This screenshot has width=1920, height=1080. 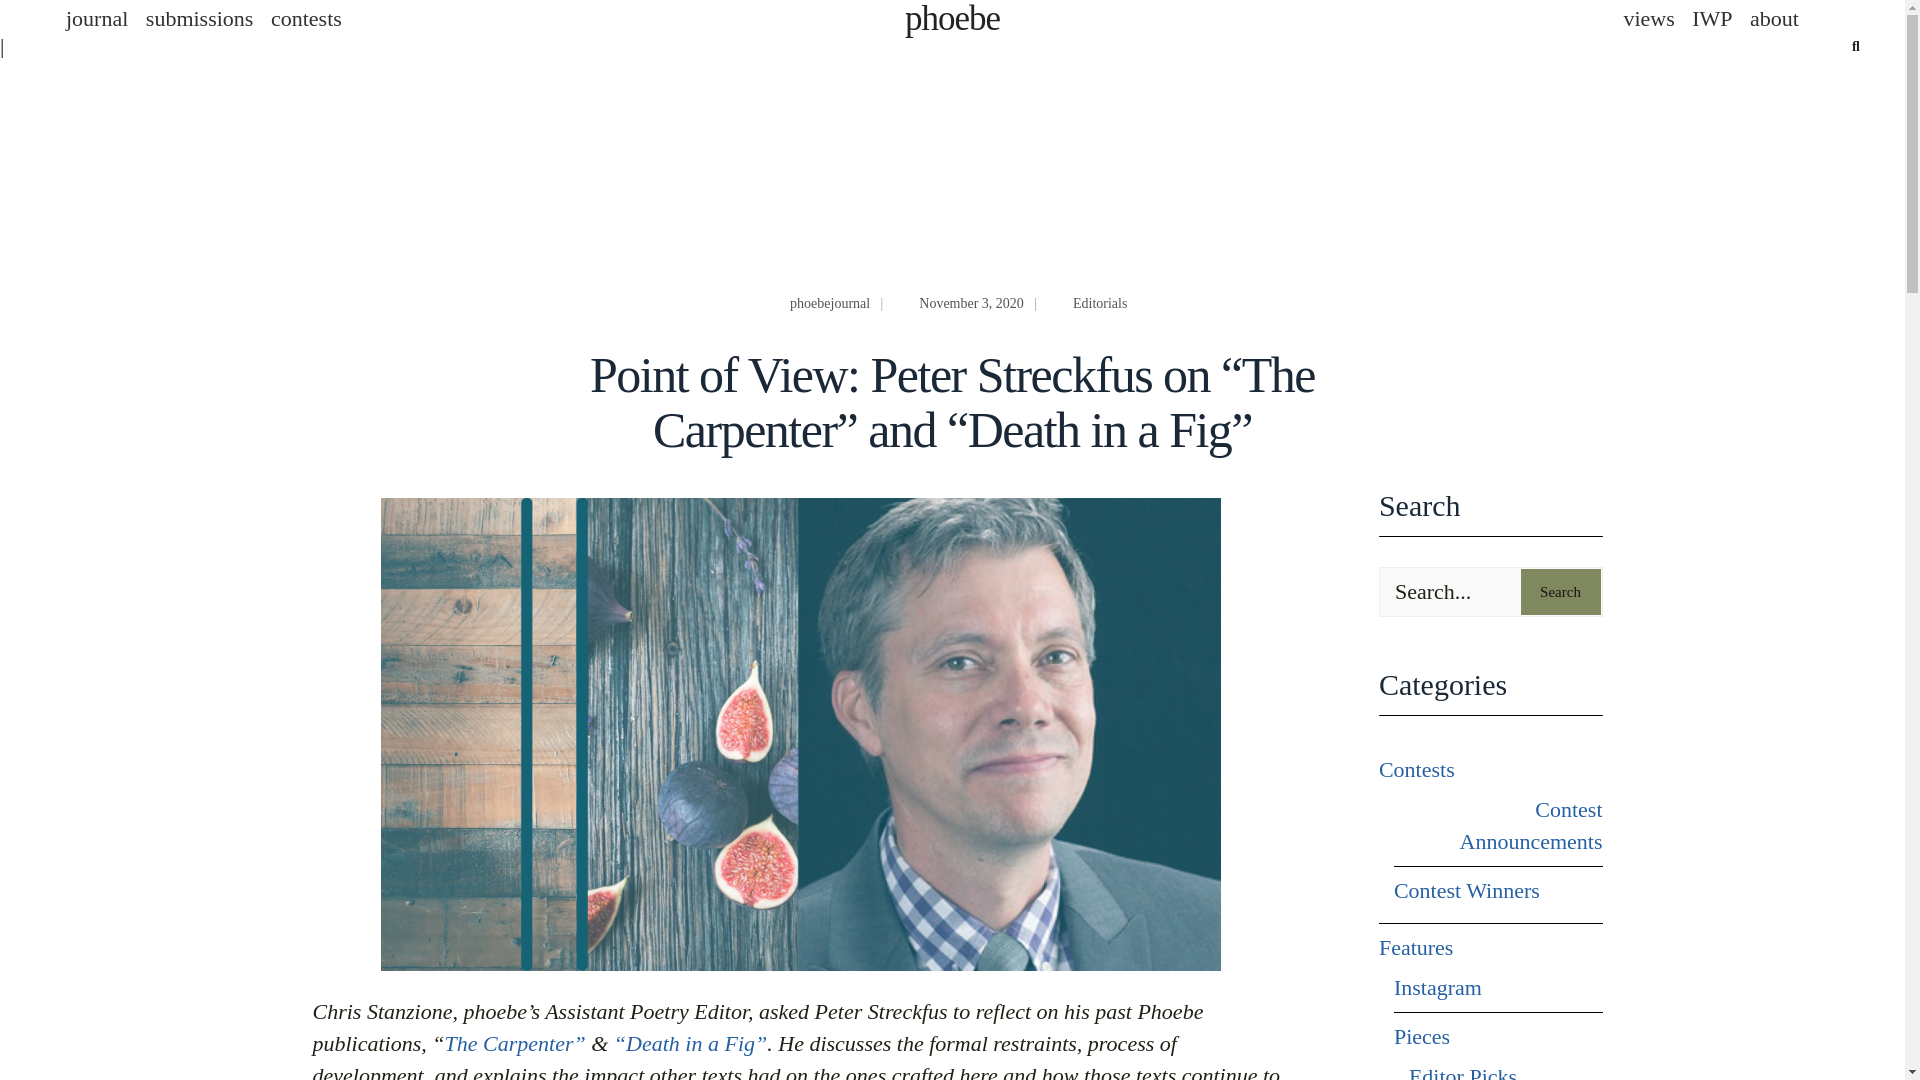 What do you see at coordinates (1498, 825) in the screenshot?
I see `Contest Announcements` at bounding box center [1498, 825].